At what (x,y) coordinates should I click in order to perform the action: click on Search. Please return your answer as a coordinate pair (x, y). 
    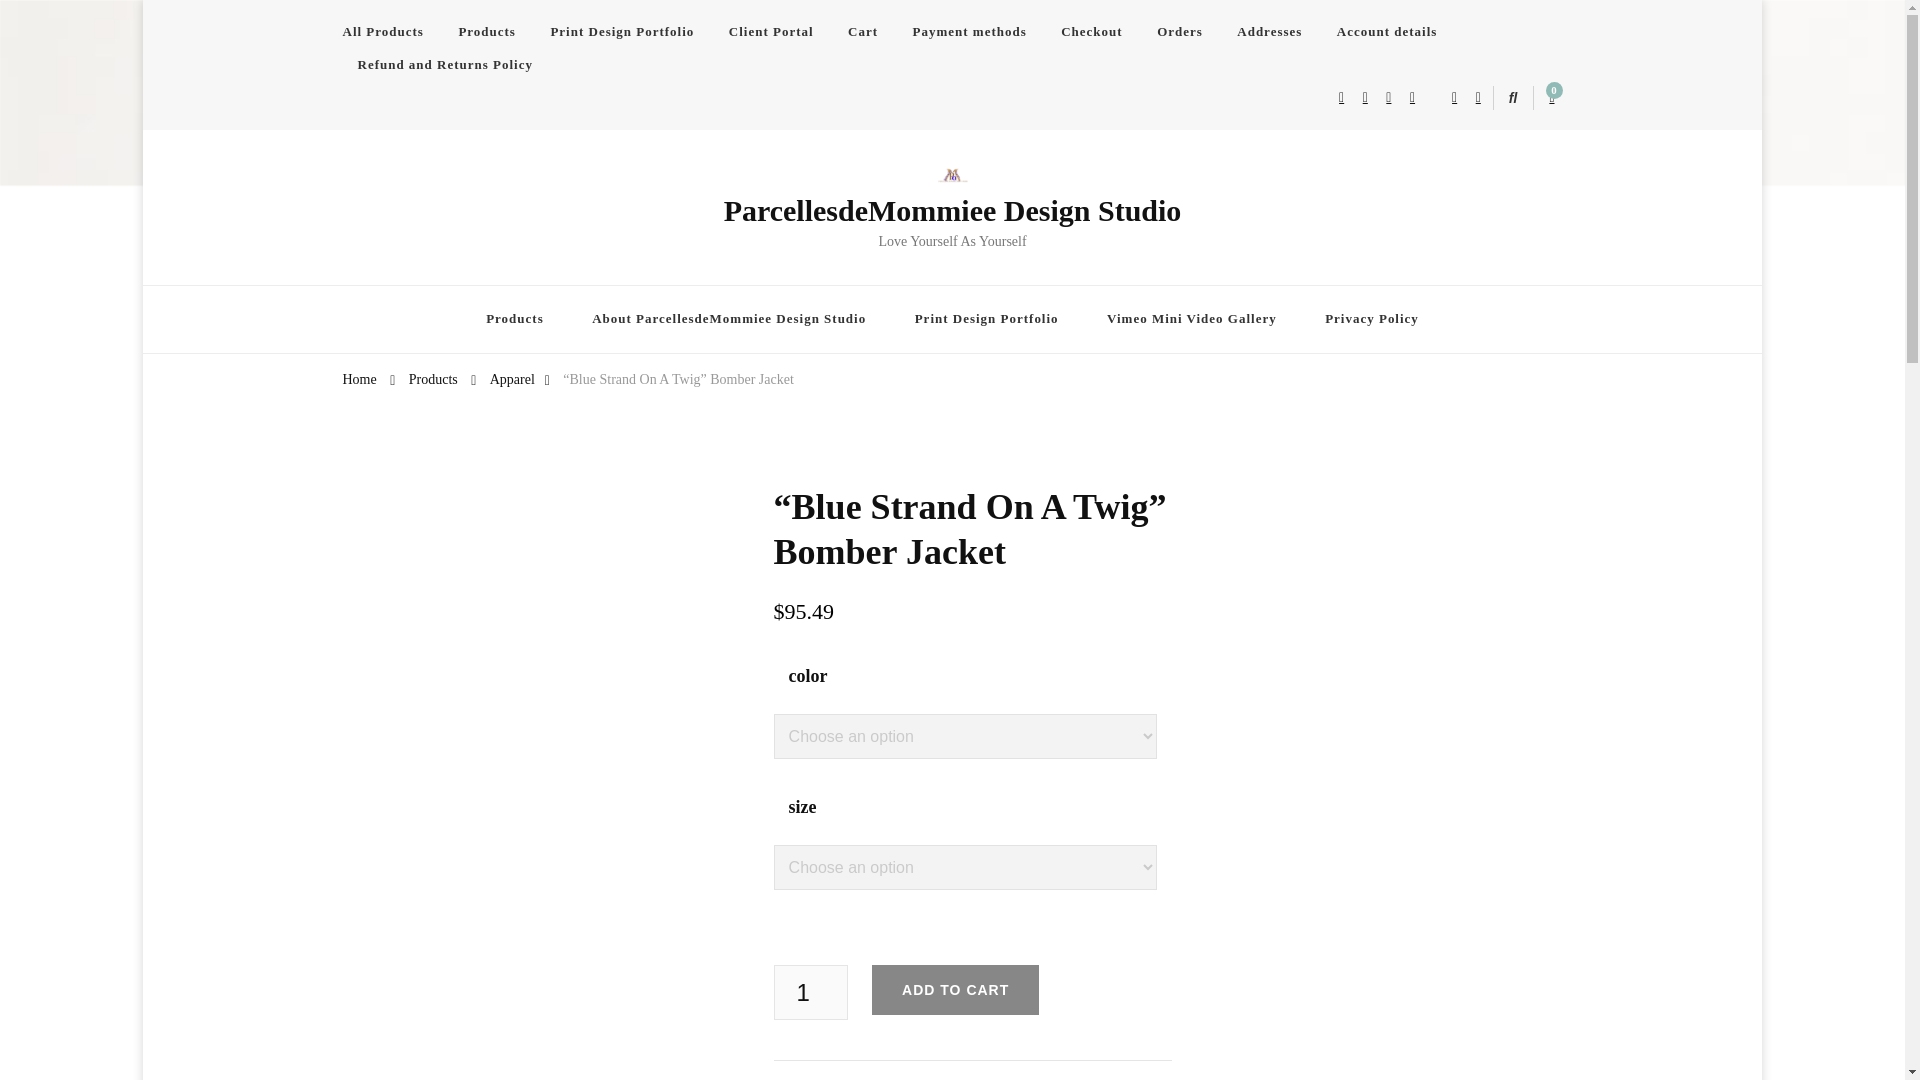
    Looking at the image, I should click on (1478, 101).